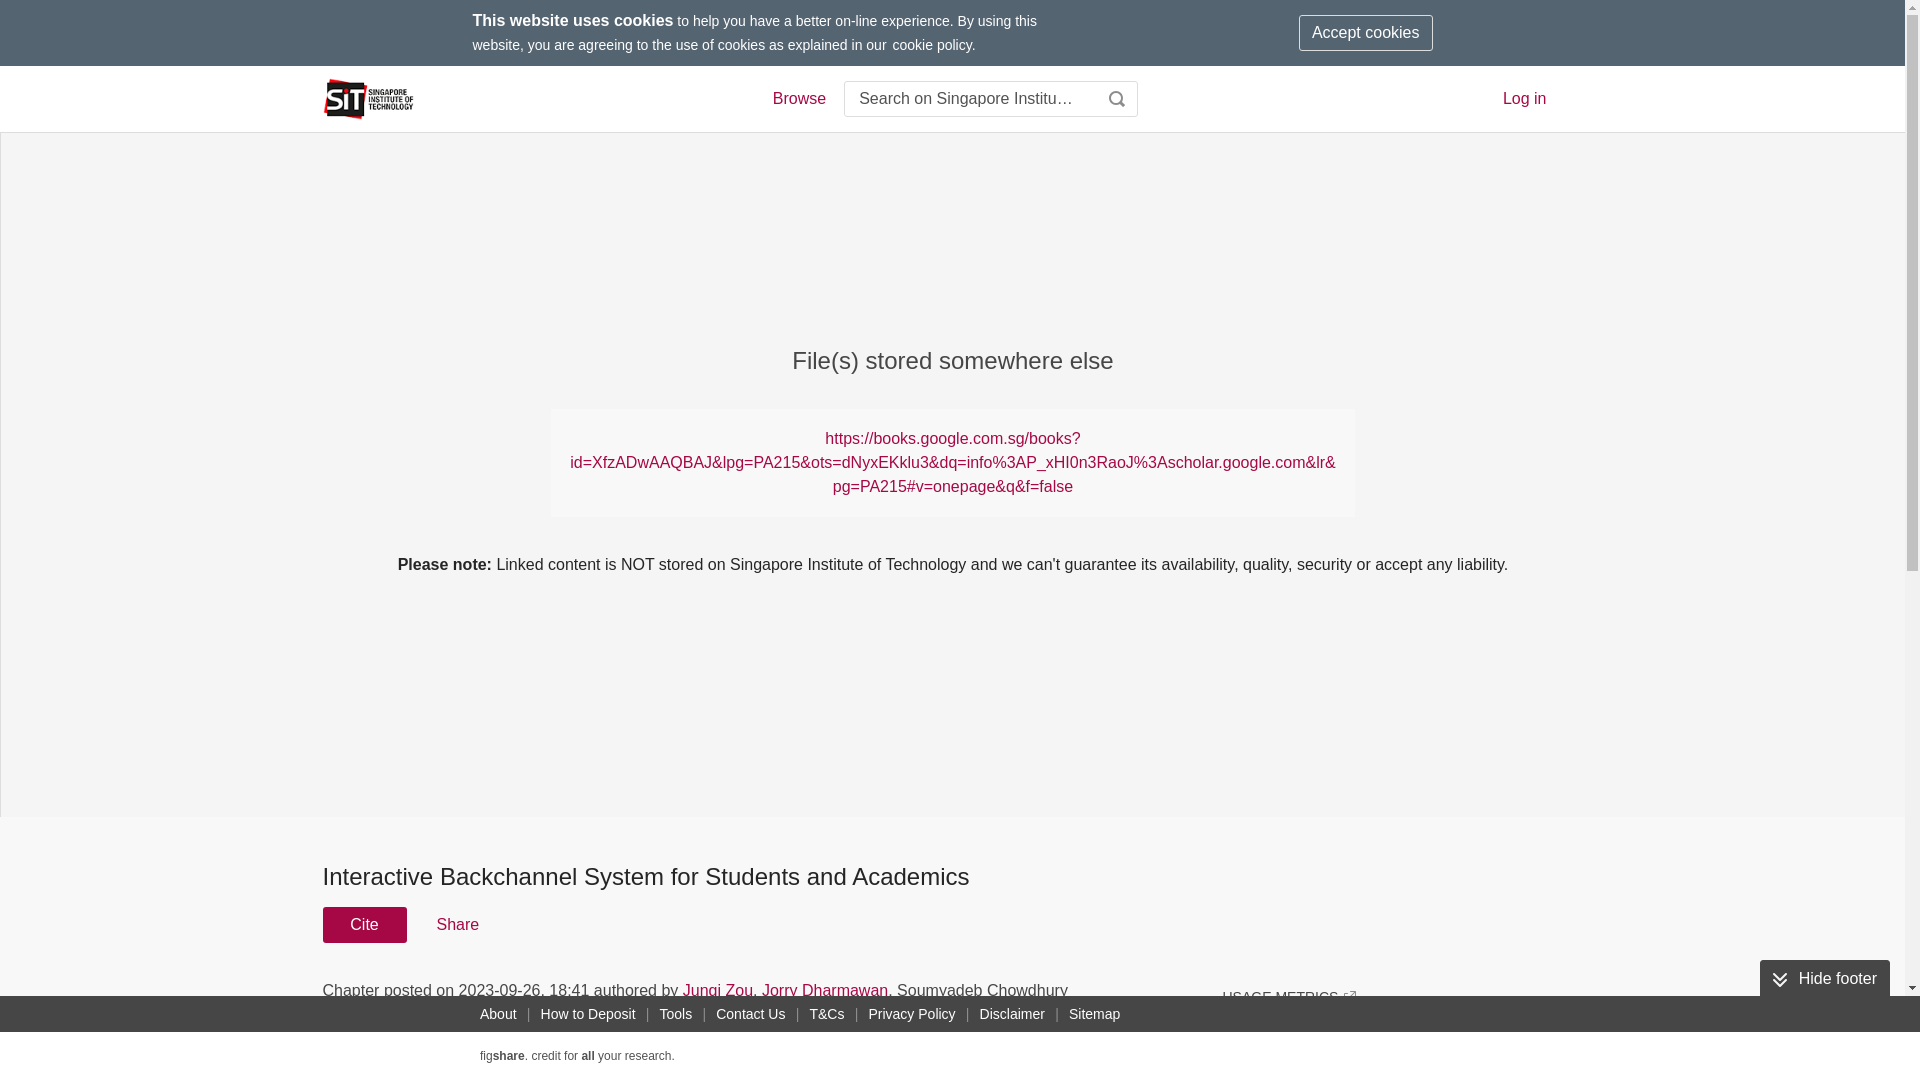 The image size is (1920, 1080). I want to click on Sitemap, so click(1094, 1014).